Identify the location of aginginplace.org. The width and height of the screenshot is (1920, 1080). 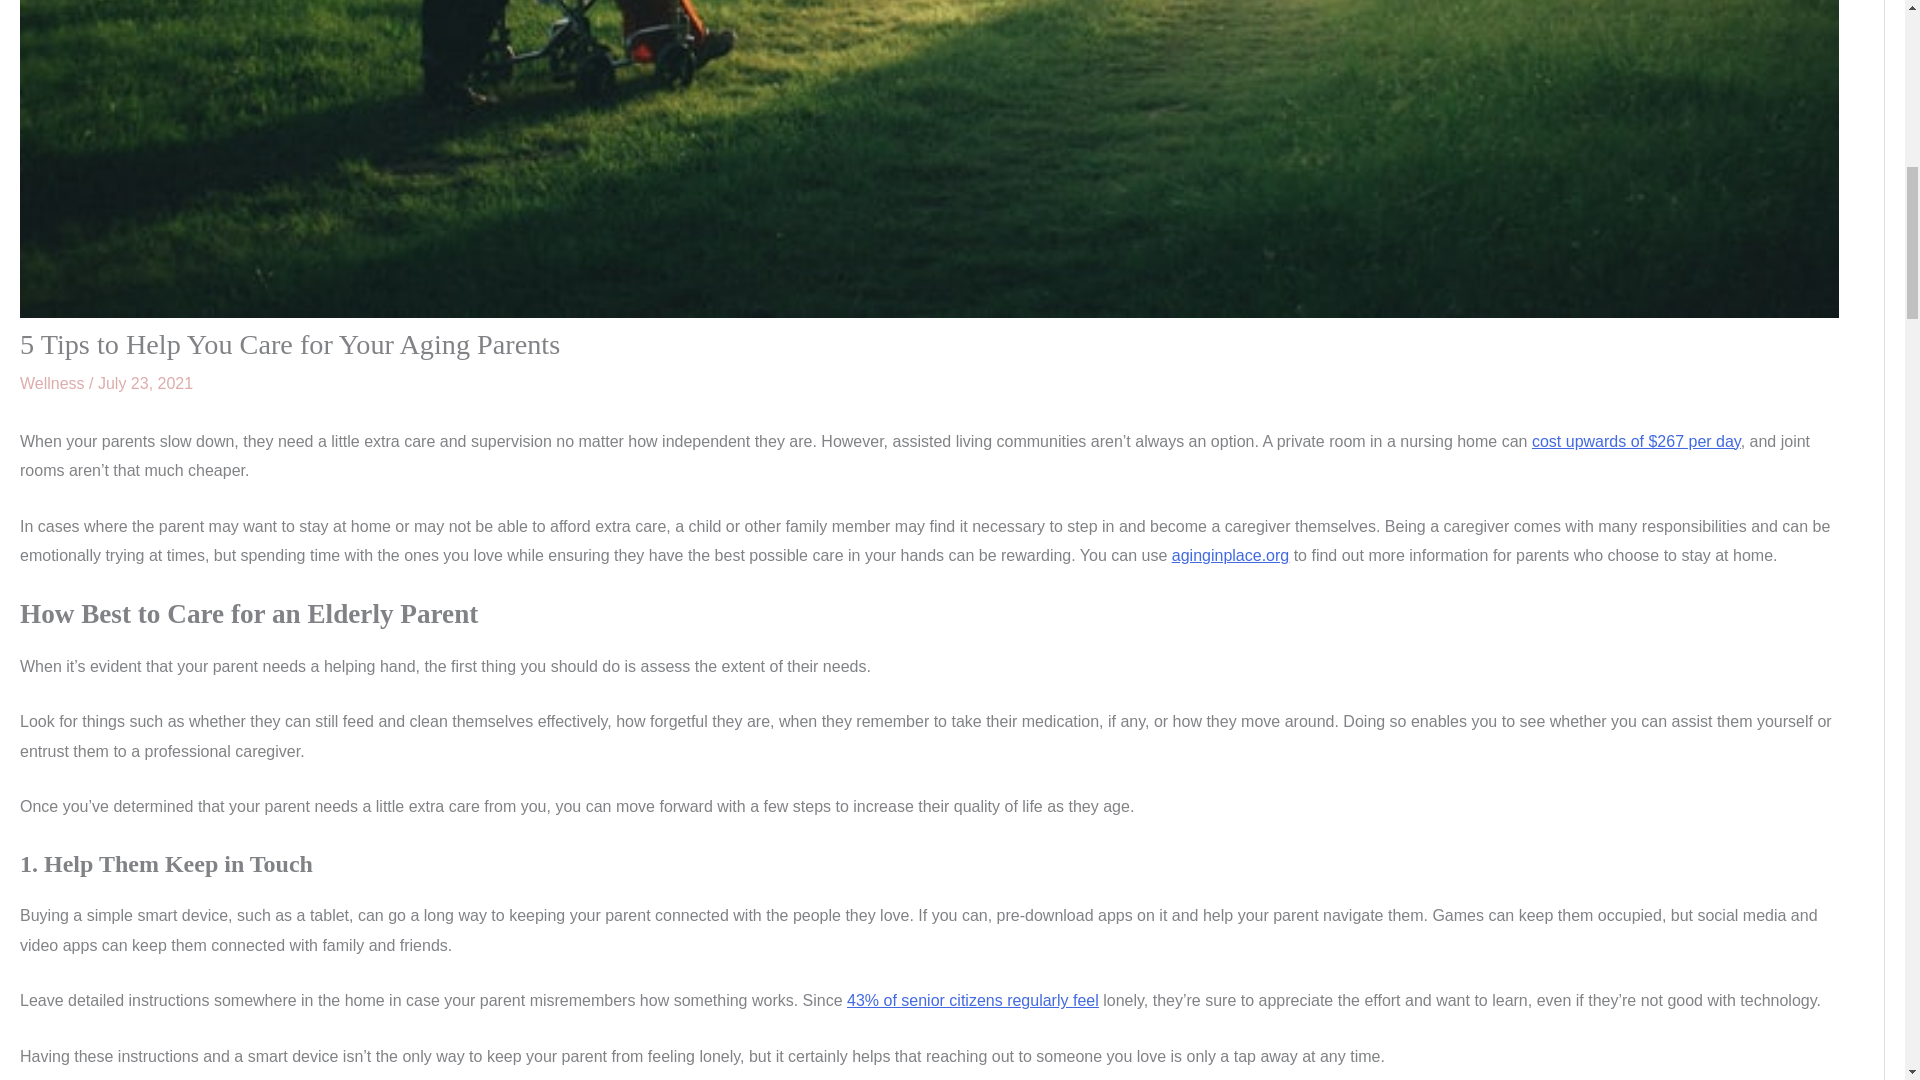
(1230, 554).